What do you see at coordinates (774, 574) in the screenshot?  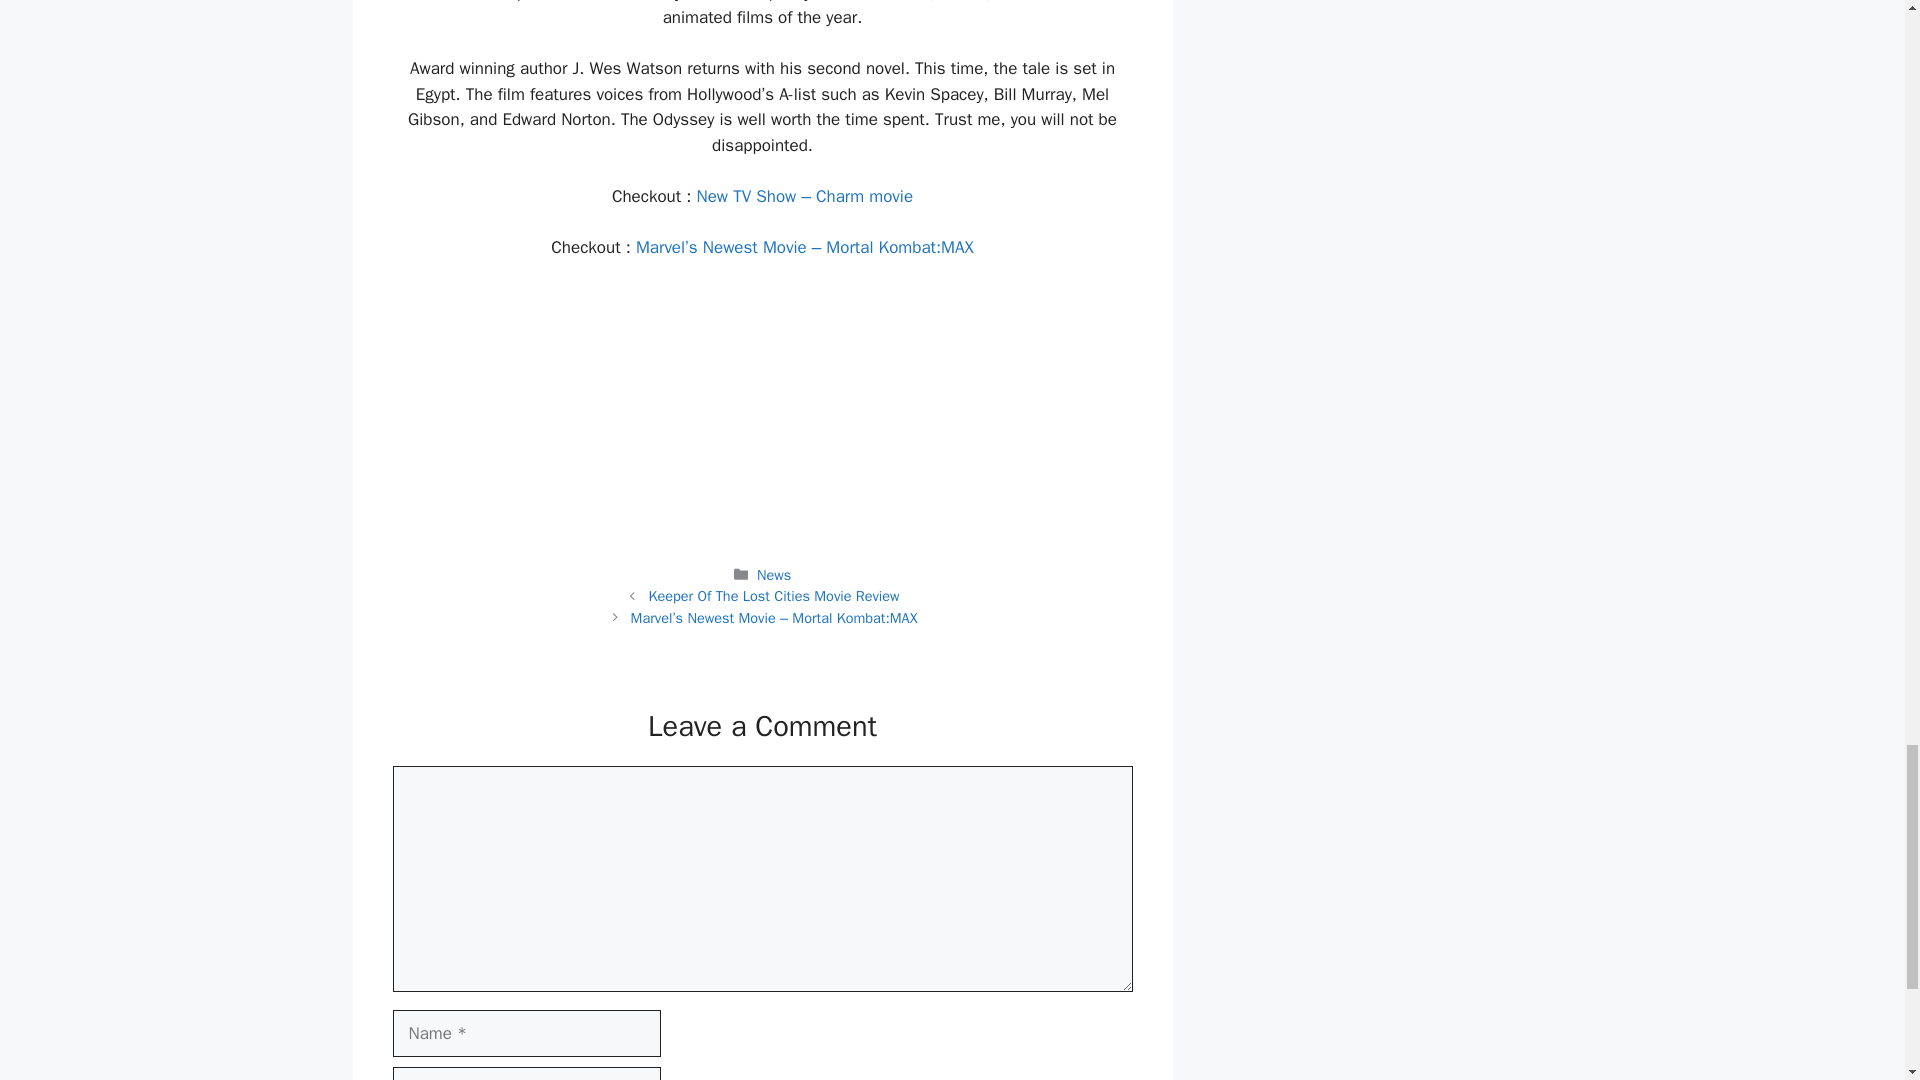 I see `News` at bounding box center [774, 574].